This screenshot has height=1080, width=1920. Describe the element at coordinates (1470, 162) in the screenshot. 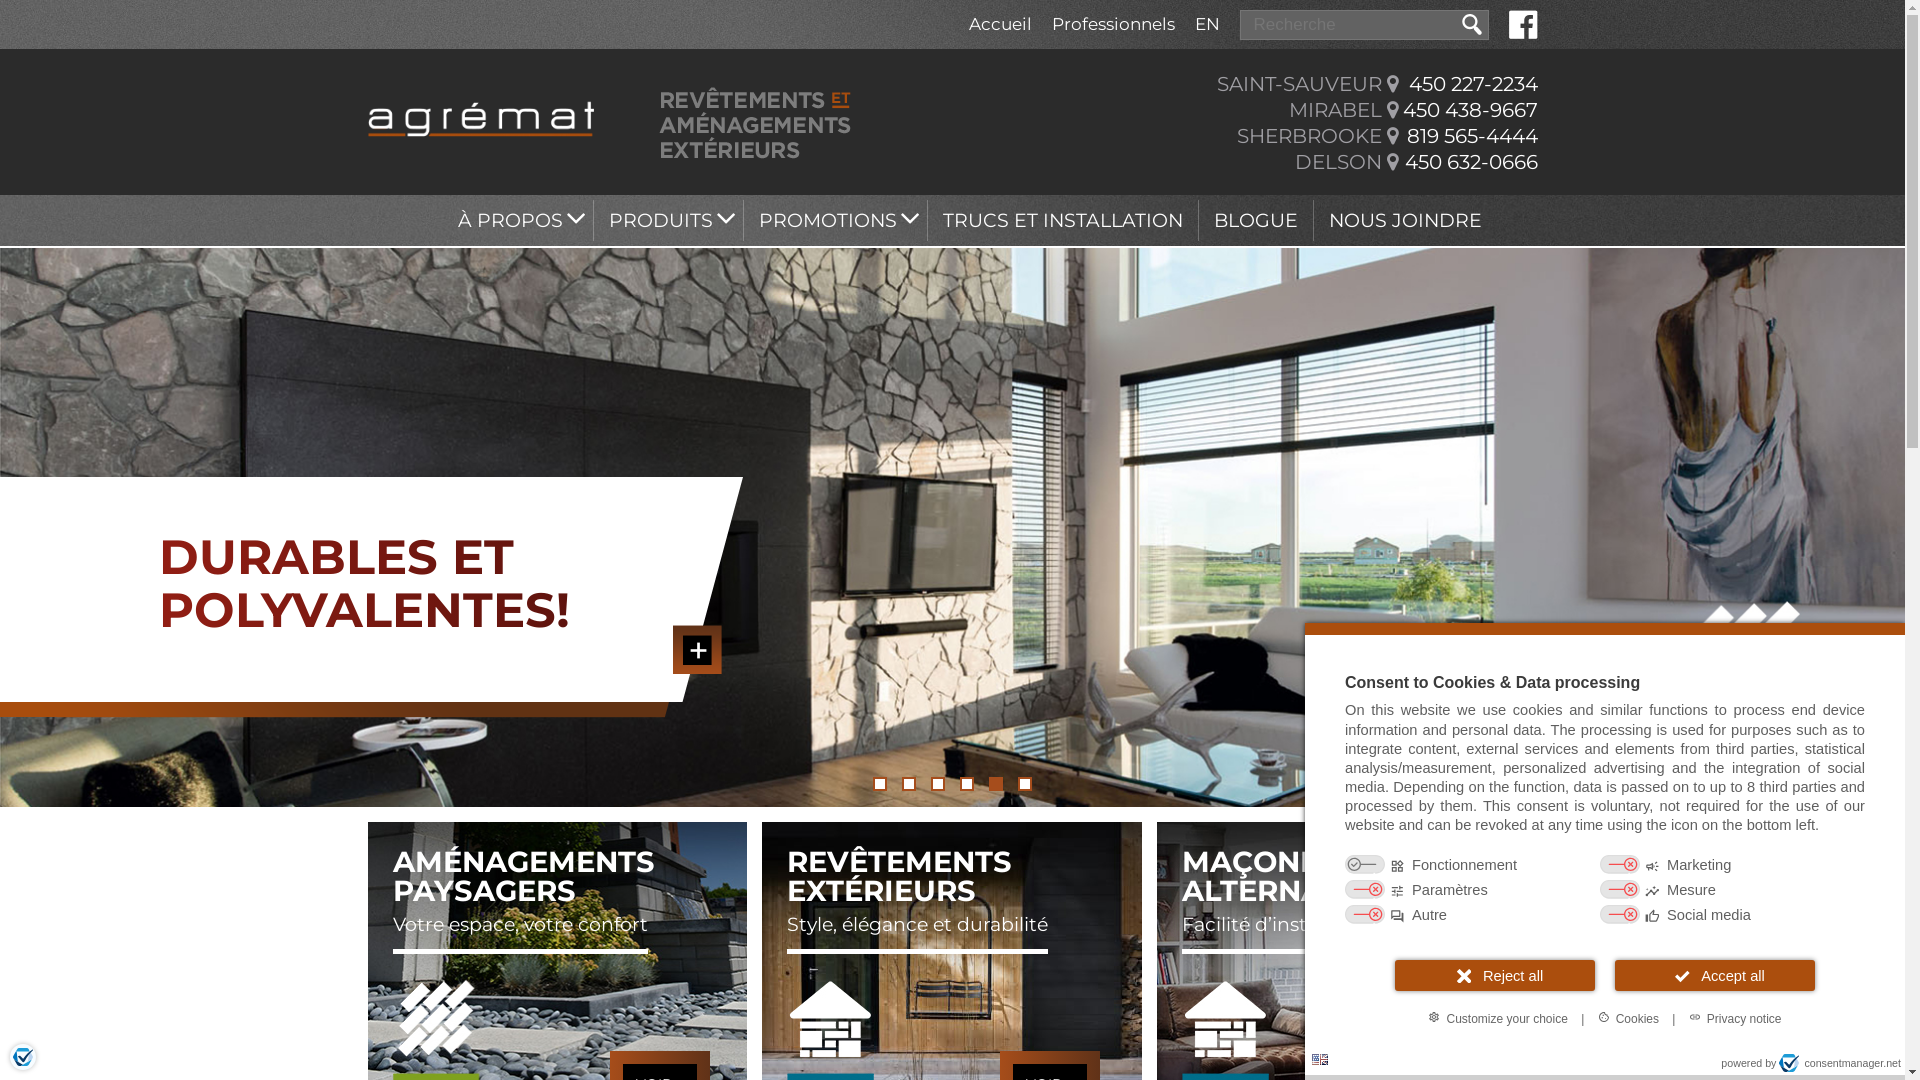

I see `450 632-0666` at that location.